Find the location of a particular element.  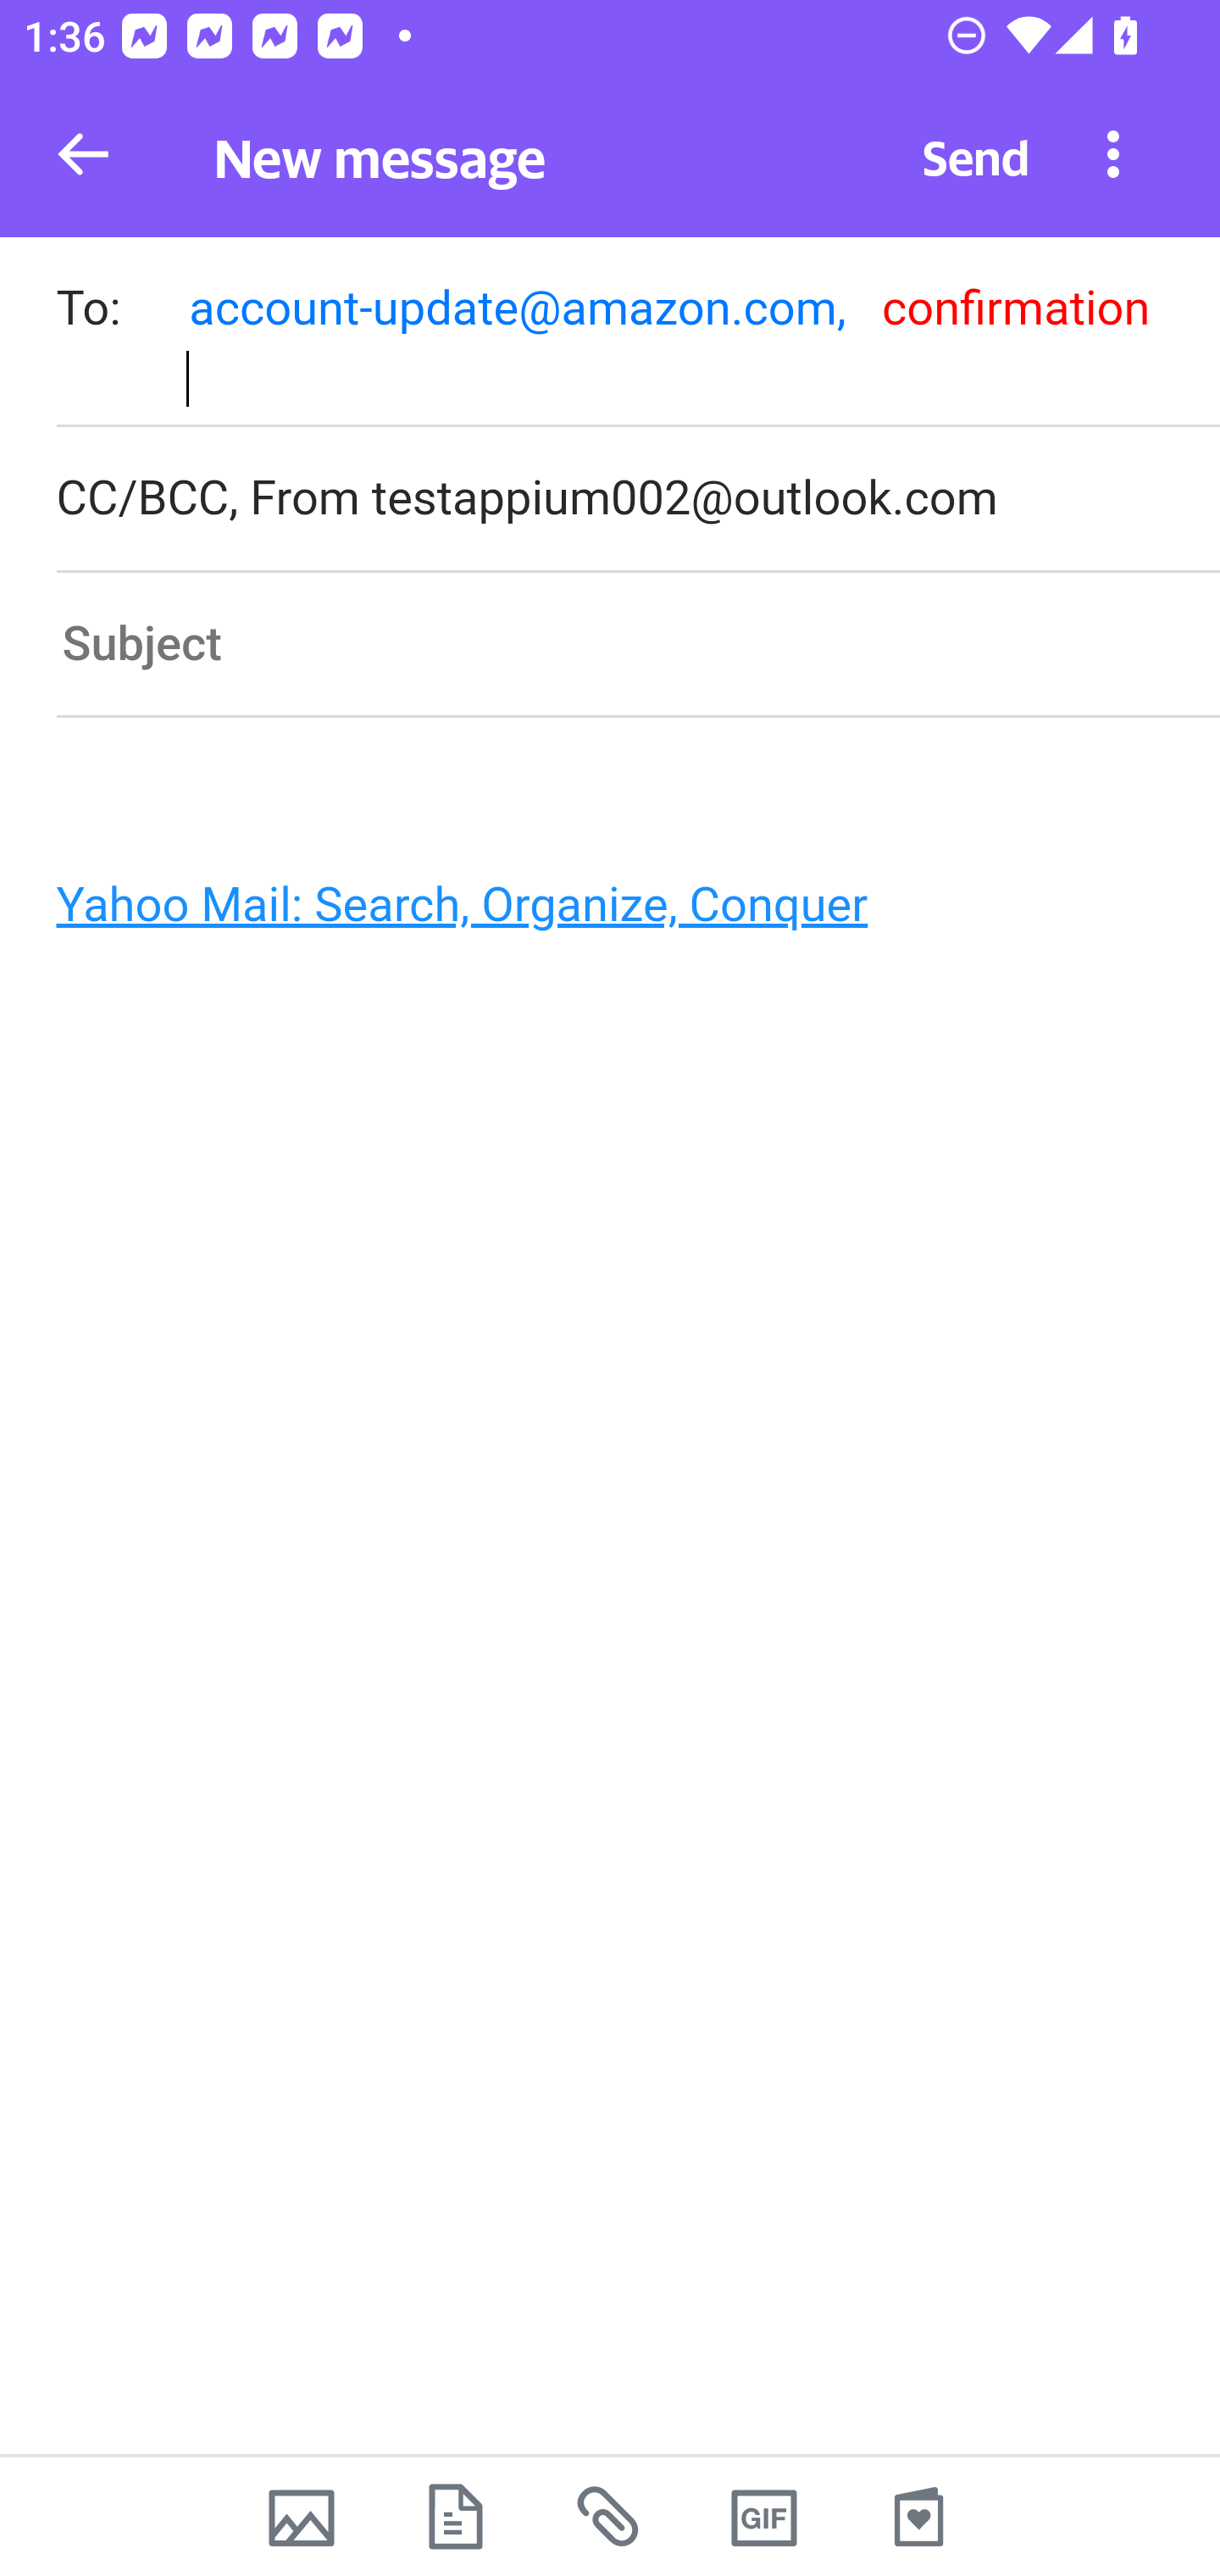

confirmation is located at coordinates (1015, 308).